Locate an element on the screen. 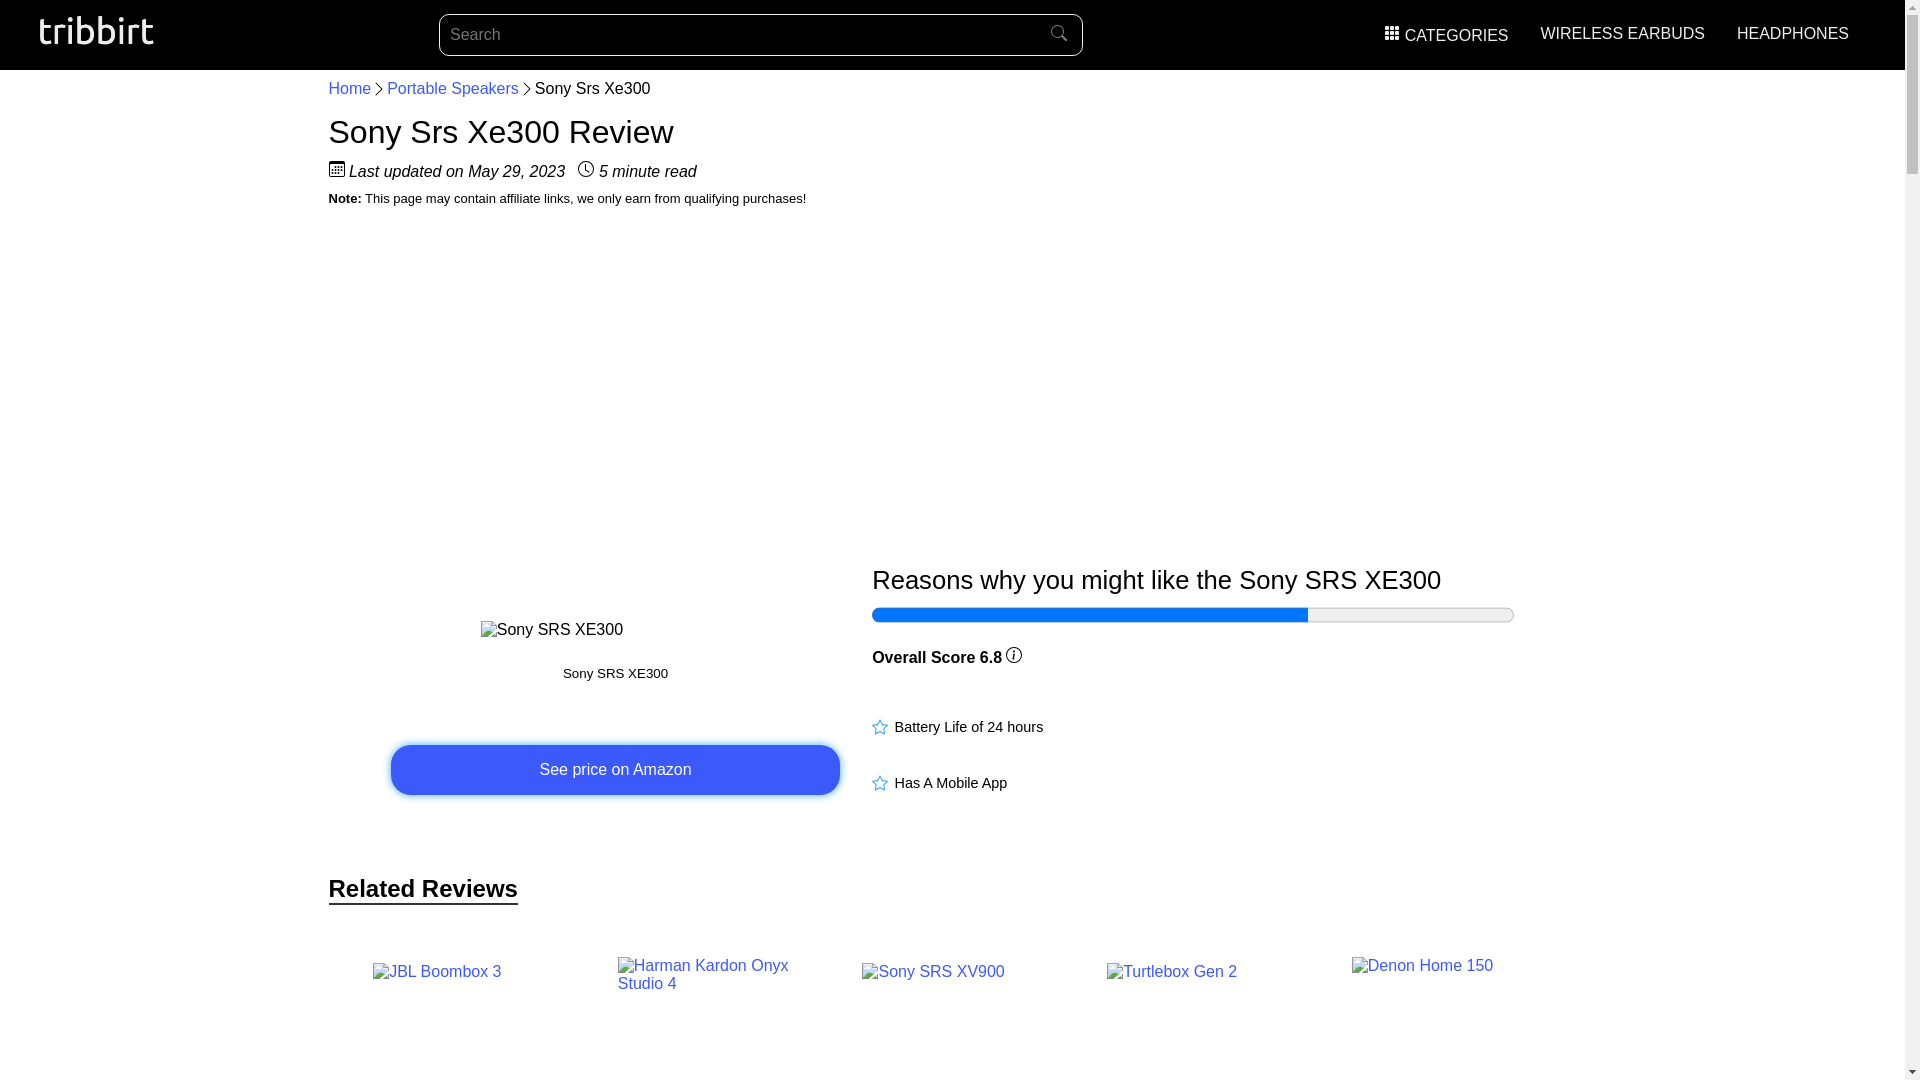  HEADPHONES is located at coordinates (1792, 33).